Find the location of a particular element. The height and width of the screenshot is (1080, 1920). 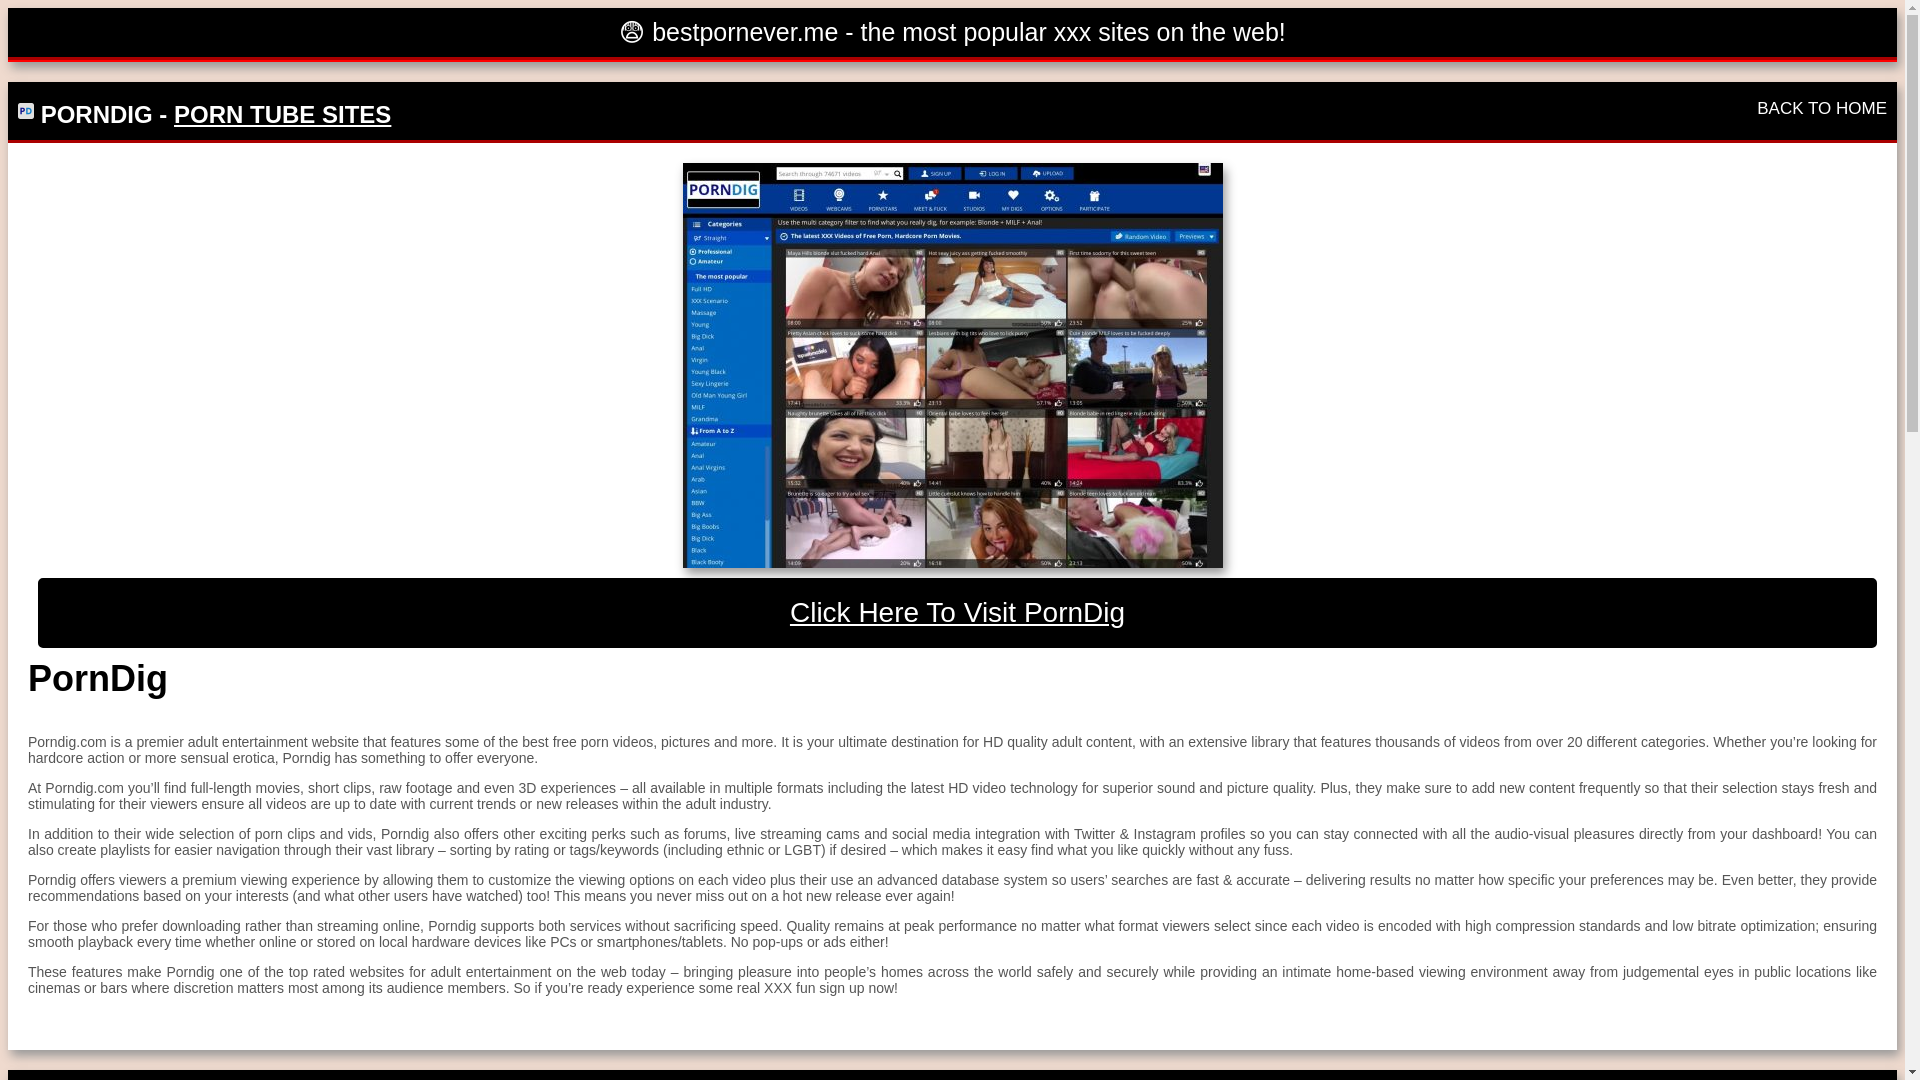

PornDig is located at coordinates (958, 612).